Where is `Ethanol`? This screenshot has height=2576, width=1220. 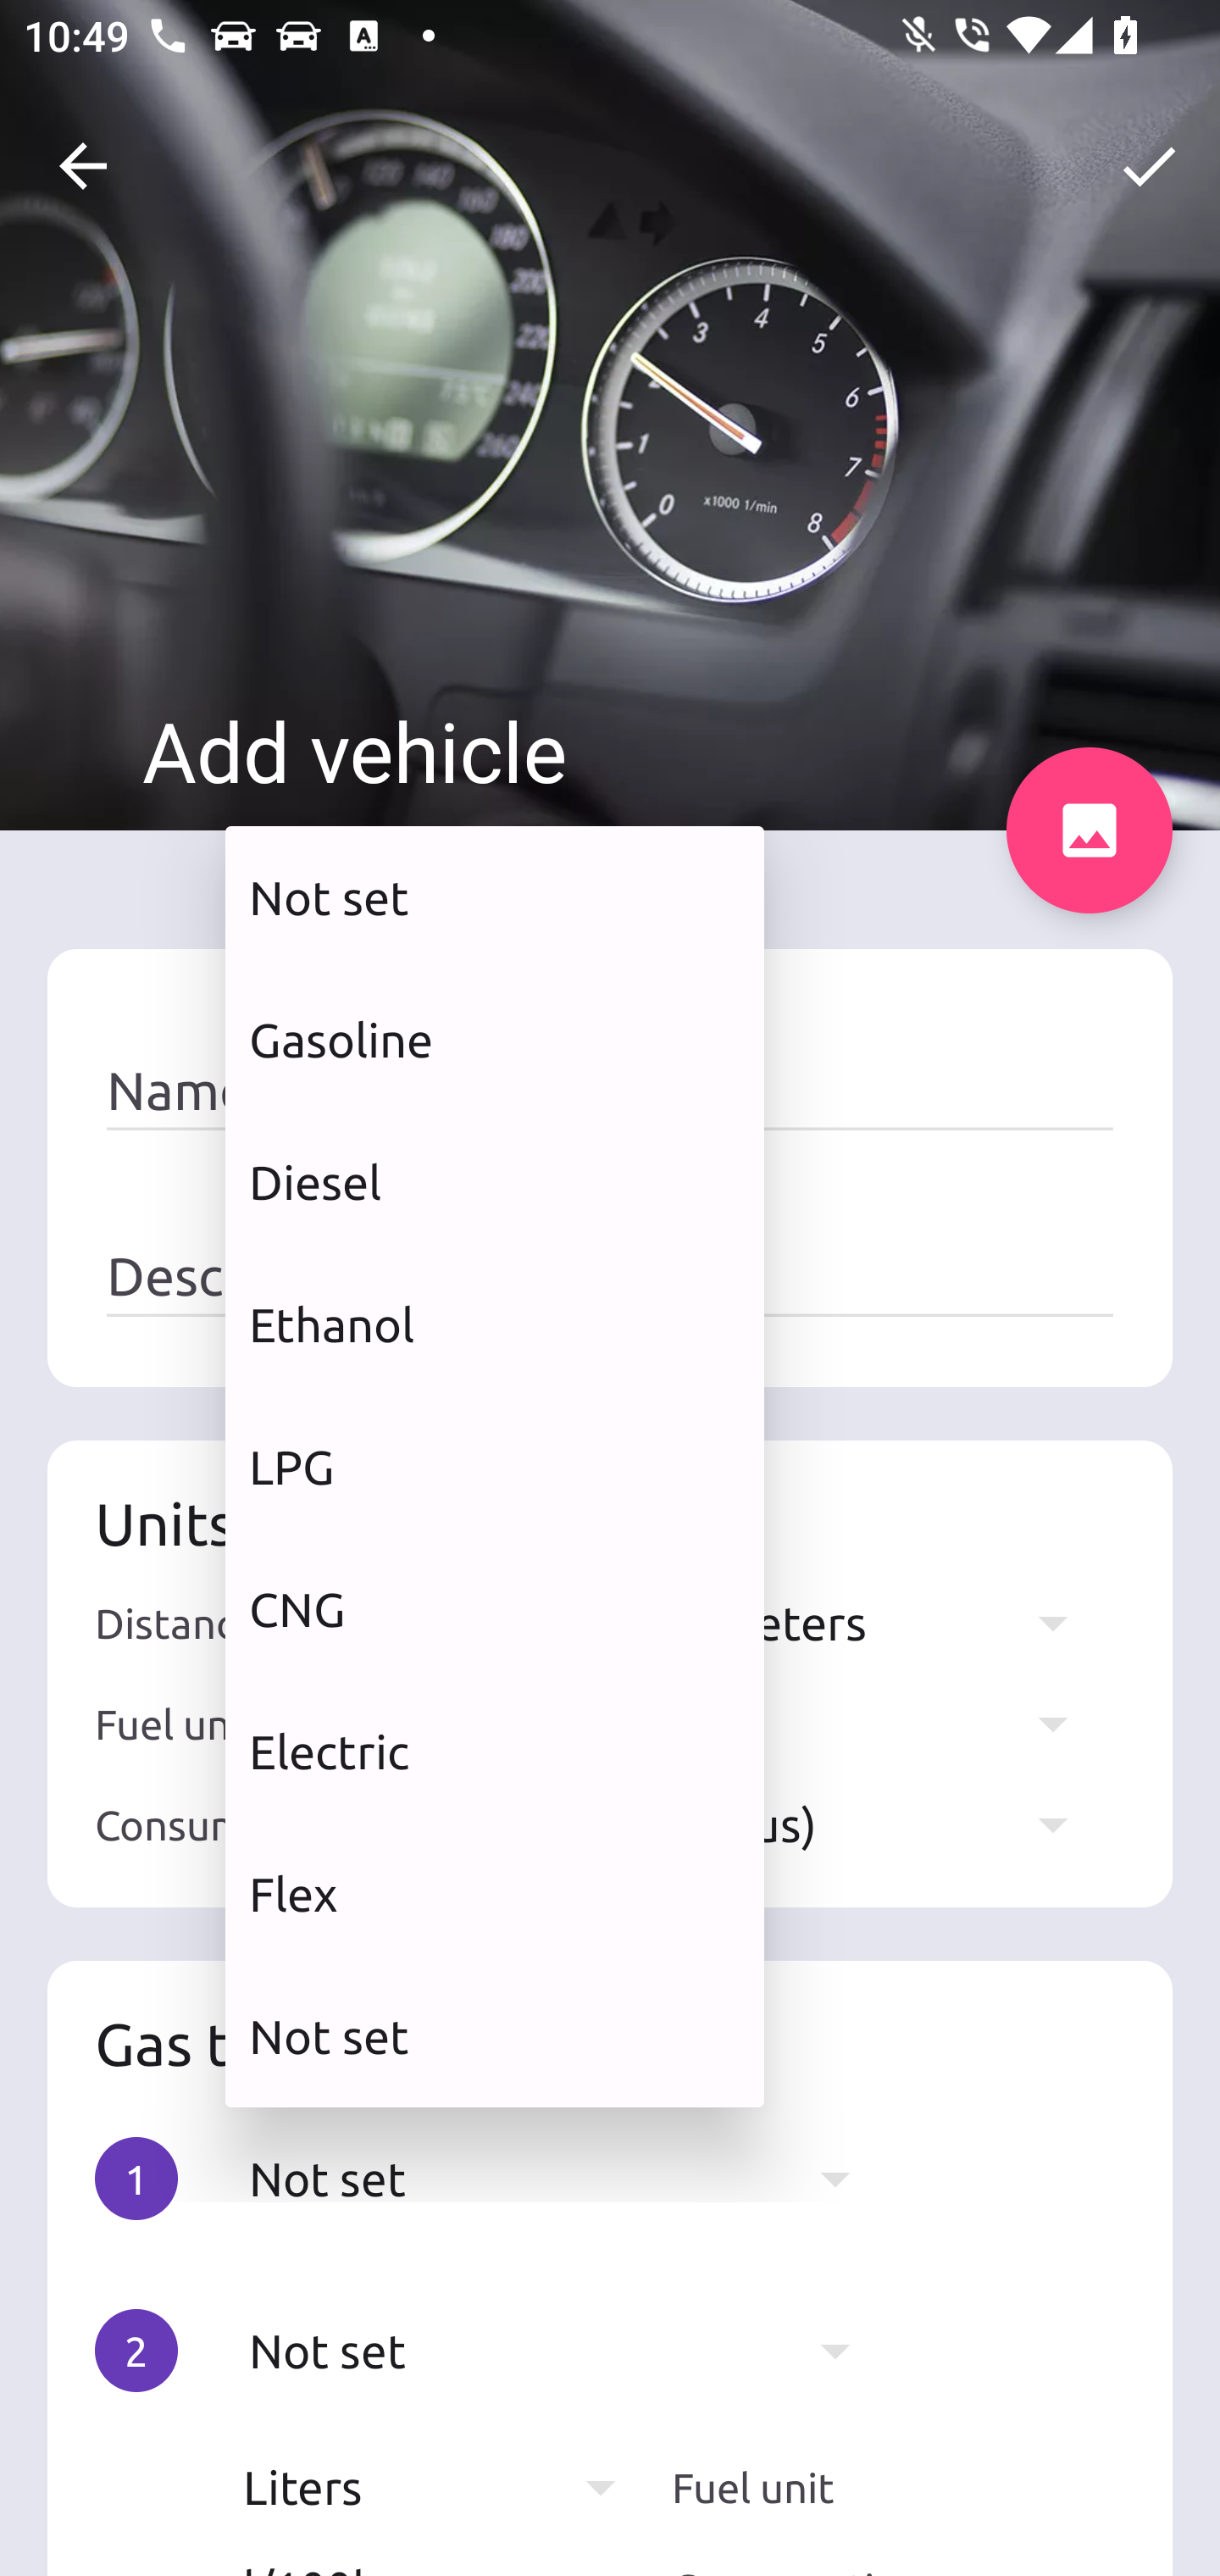
Ethanol is located at coordinates (495, 1325).